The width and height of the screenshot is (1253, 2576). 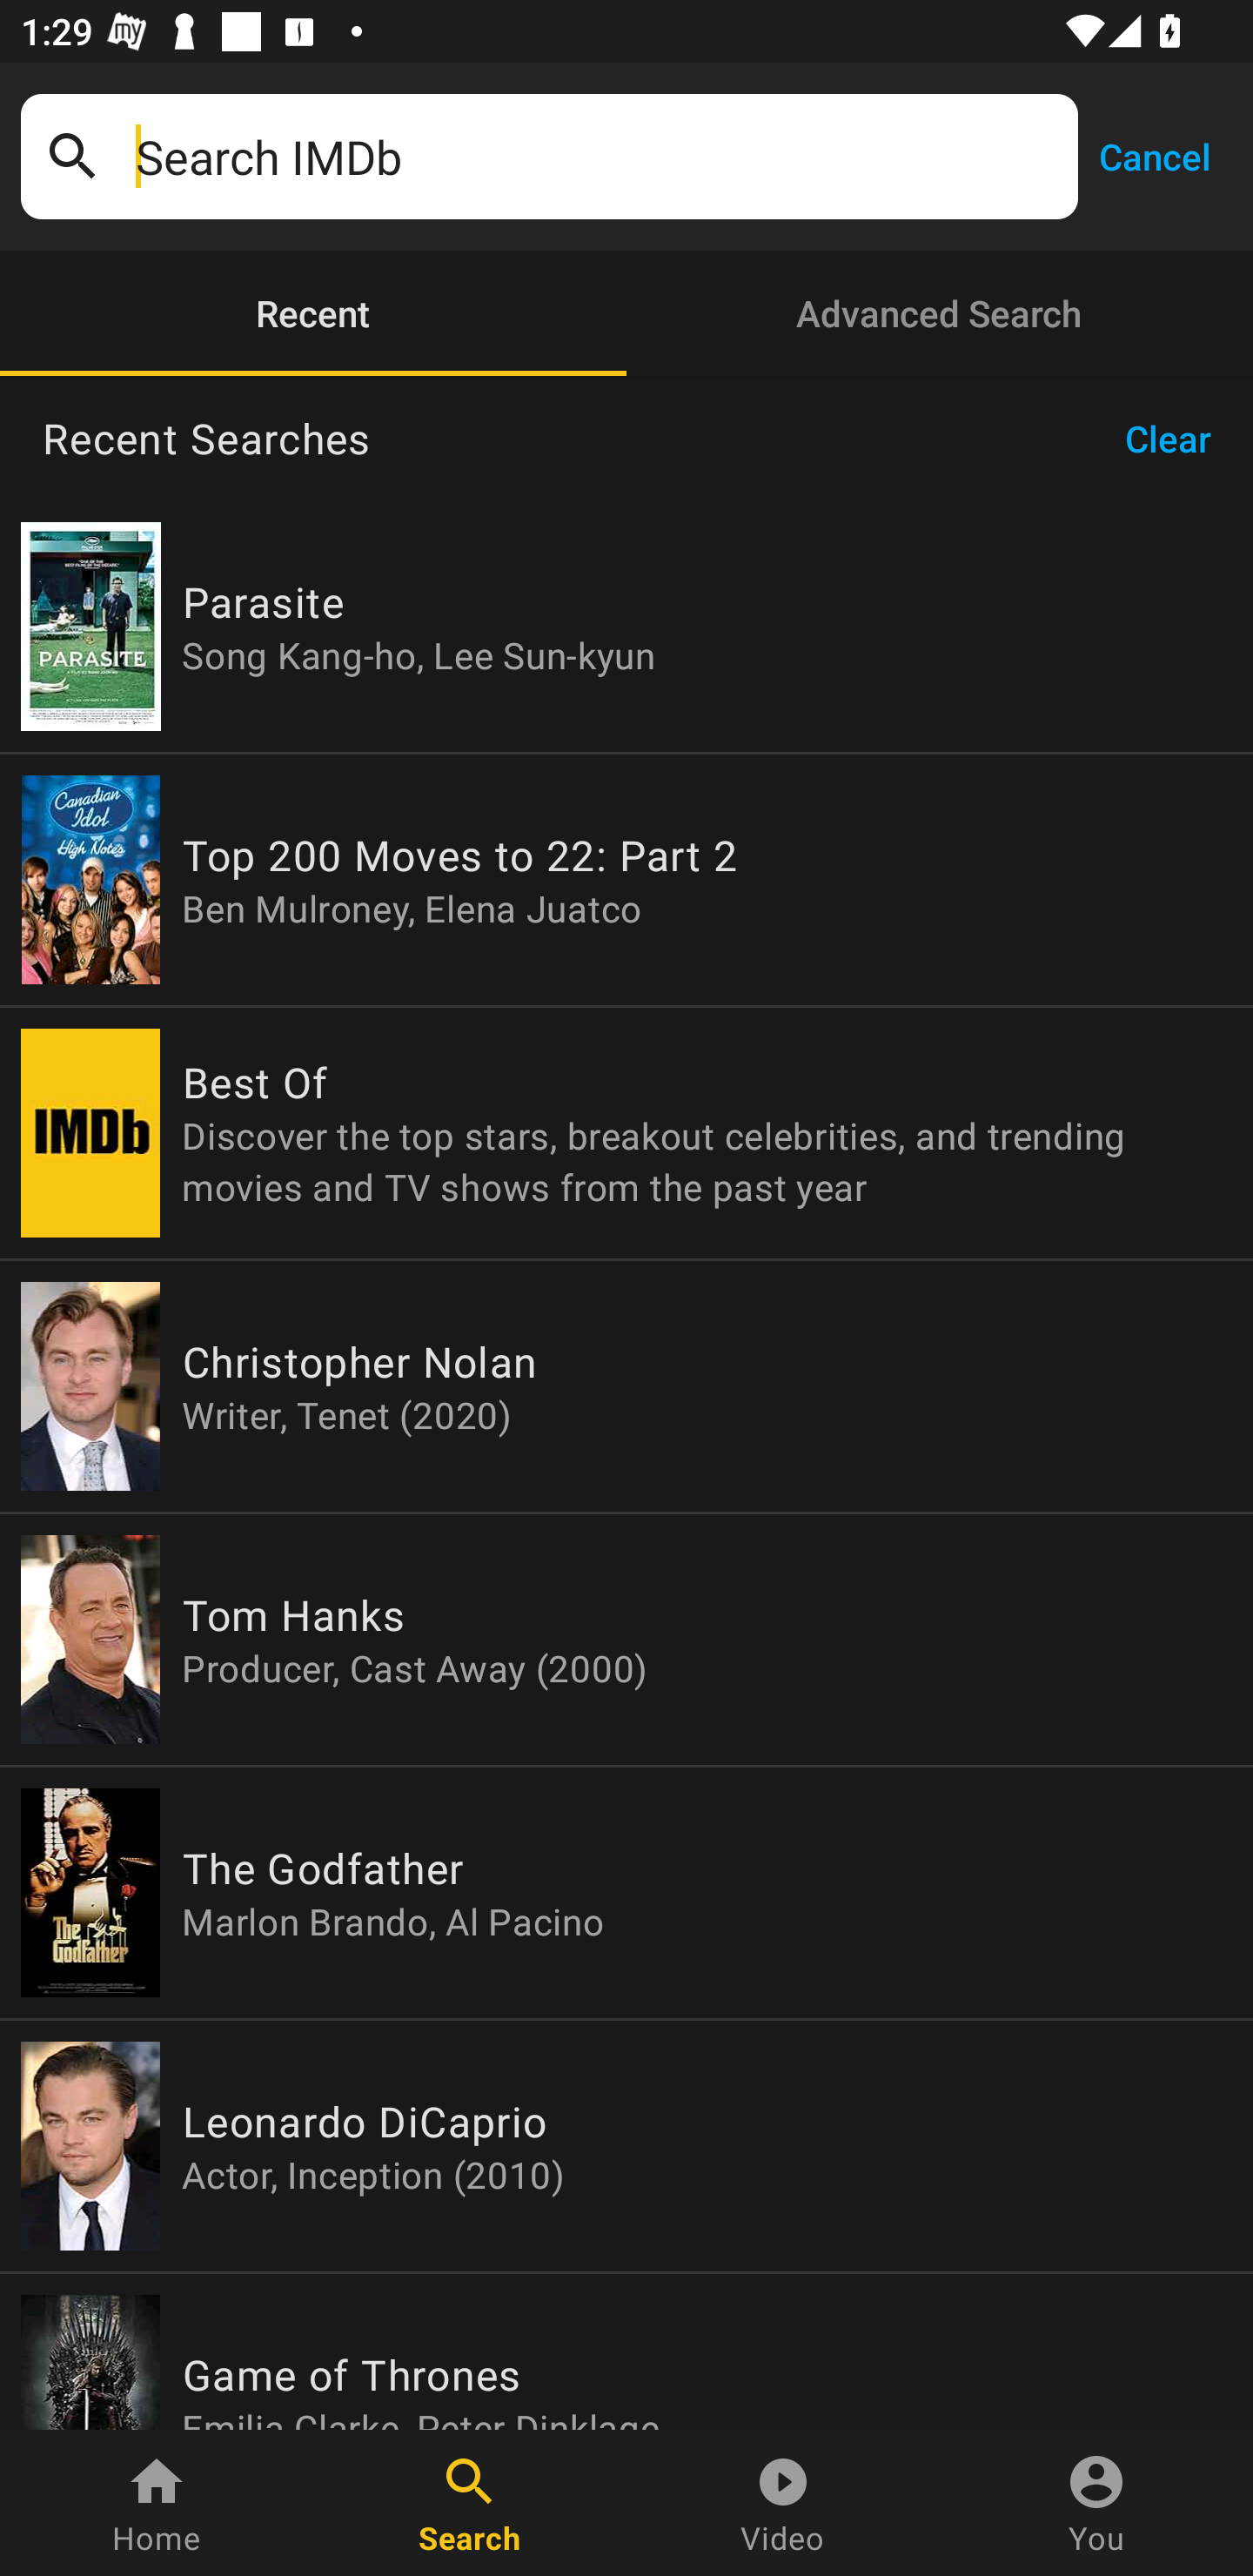 What do you see at coordinates (626, 1387) in the screenshot?
I see `Christopher Nolan Writer, Tenet (2020)` at bounding box center [626, 1387].